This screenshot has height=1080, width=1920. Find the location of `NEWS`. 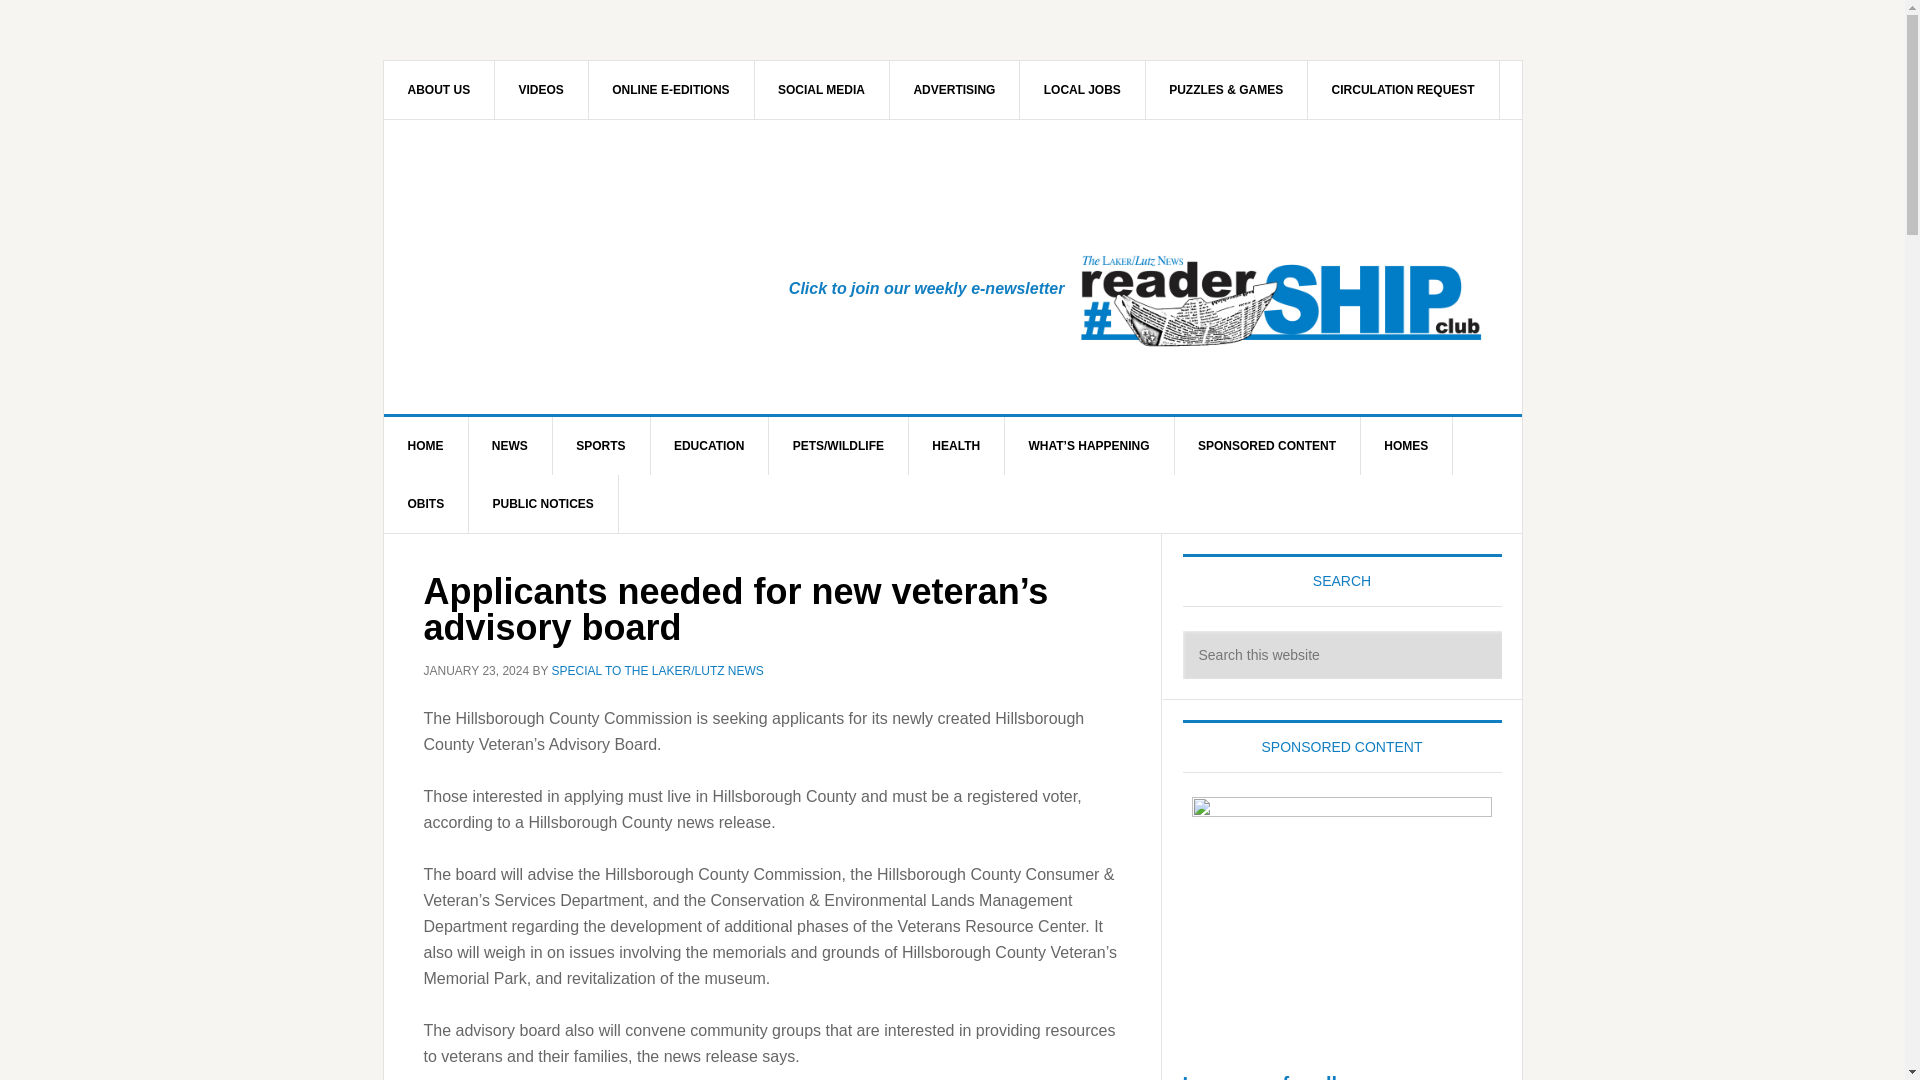

NEWS is located at coordinates (510, 446).